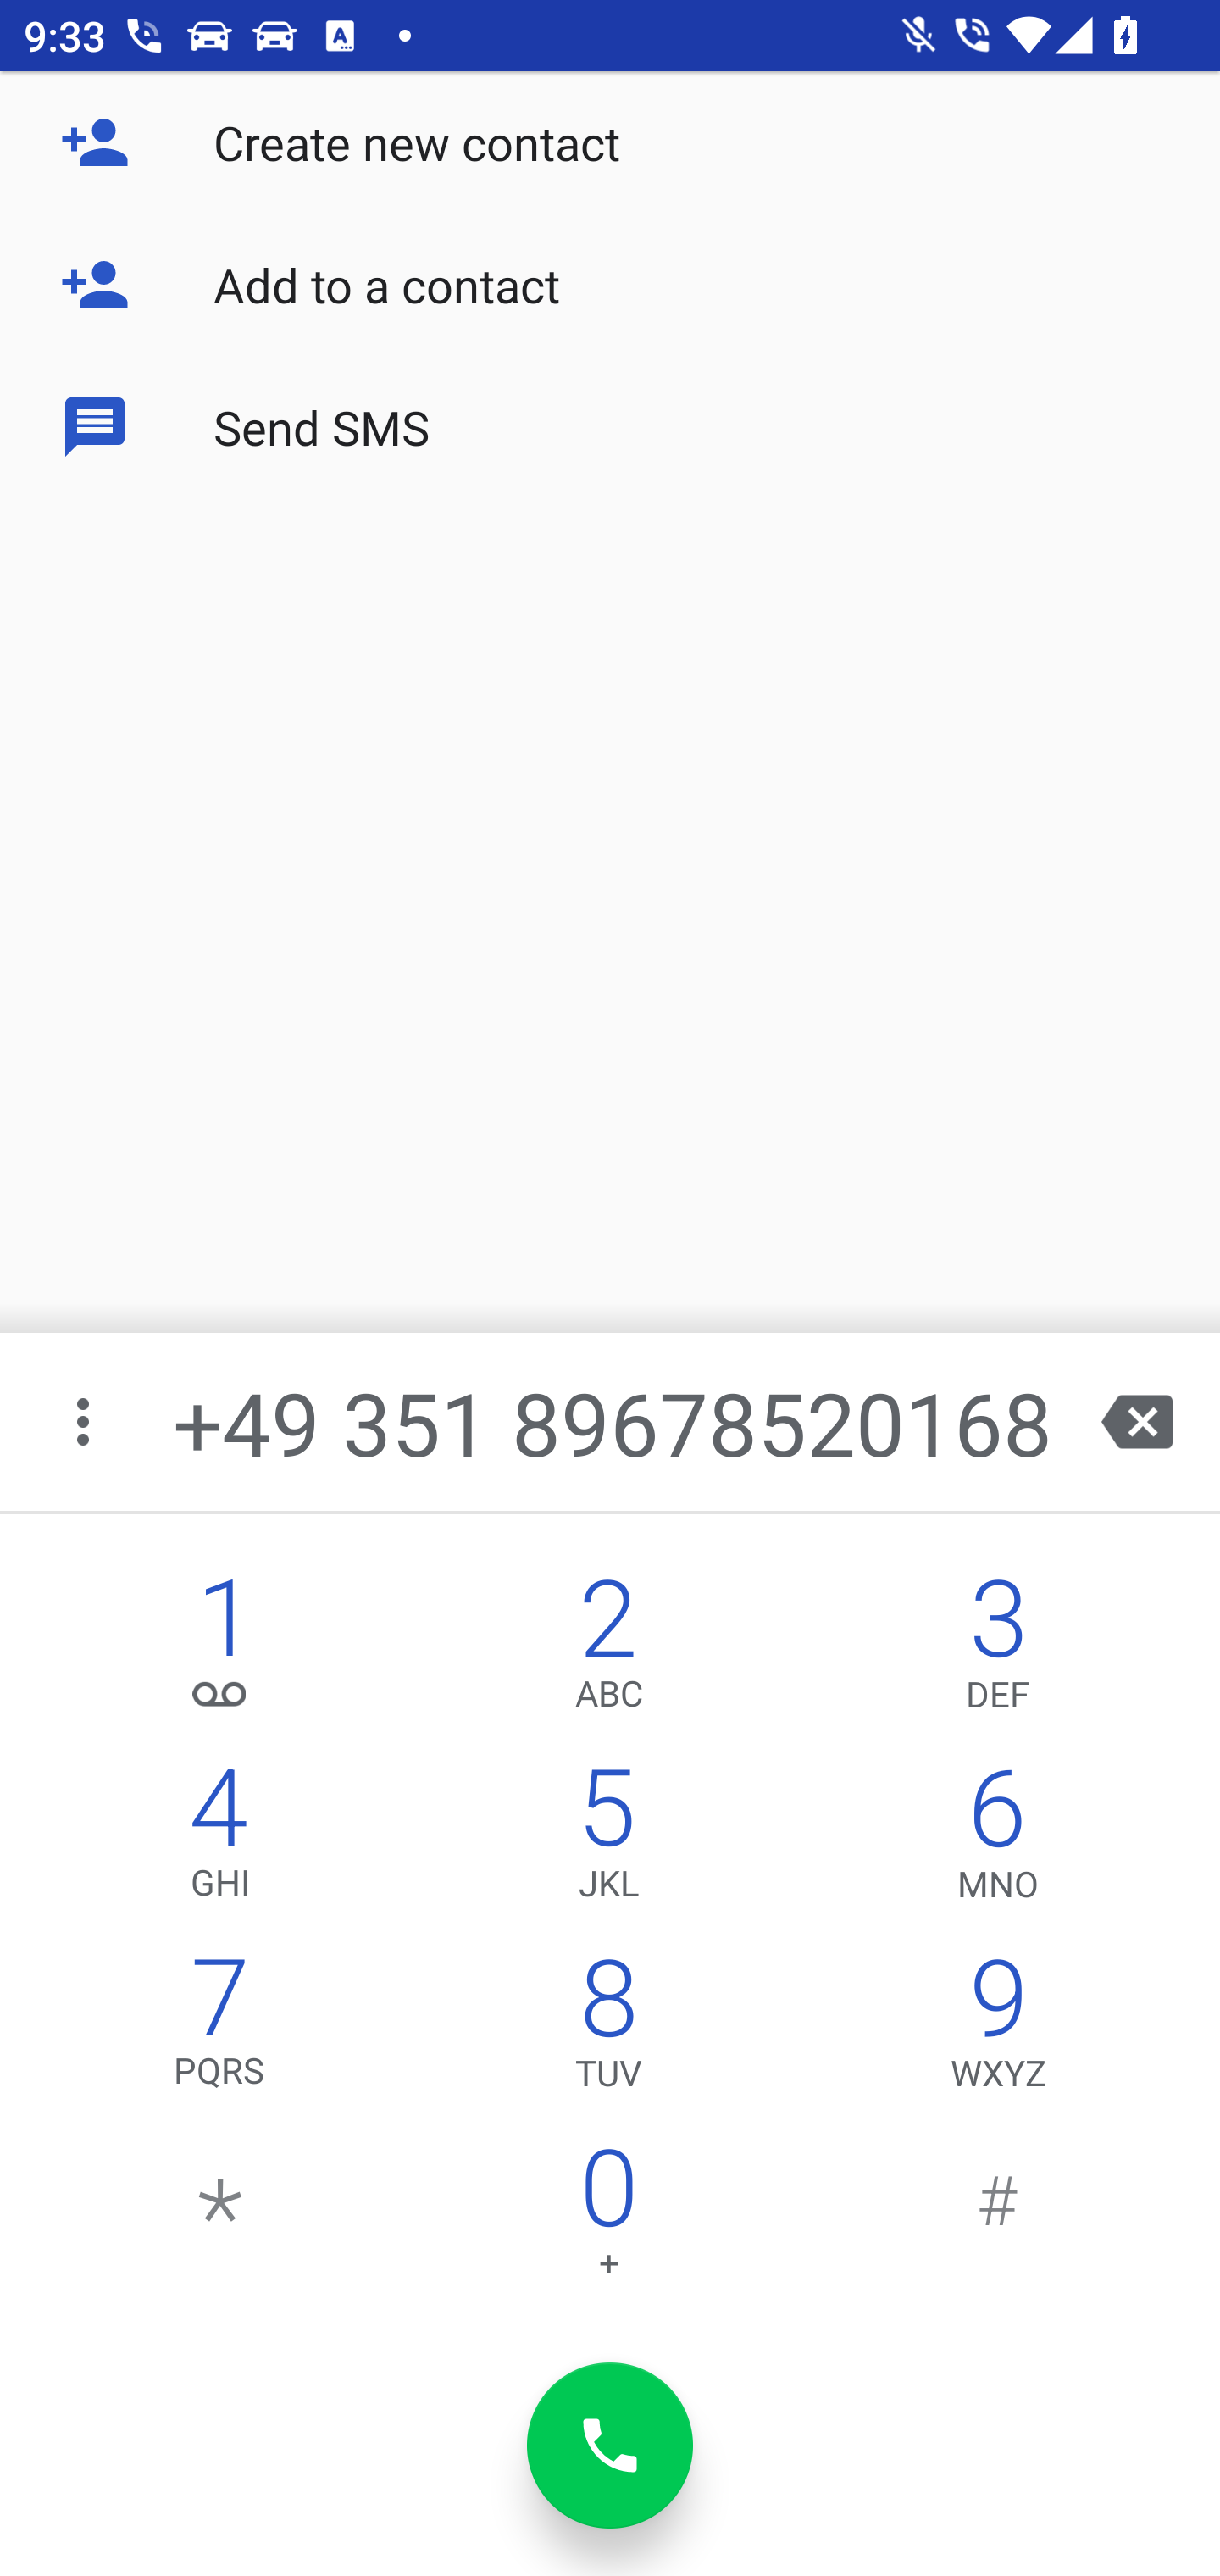 This screenshot has width=1220, height=2576. Describe the element at coordinates (610, 285) in the screenshot. I see `Add to a contact` at that location.